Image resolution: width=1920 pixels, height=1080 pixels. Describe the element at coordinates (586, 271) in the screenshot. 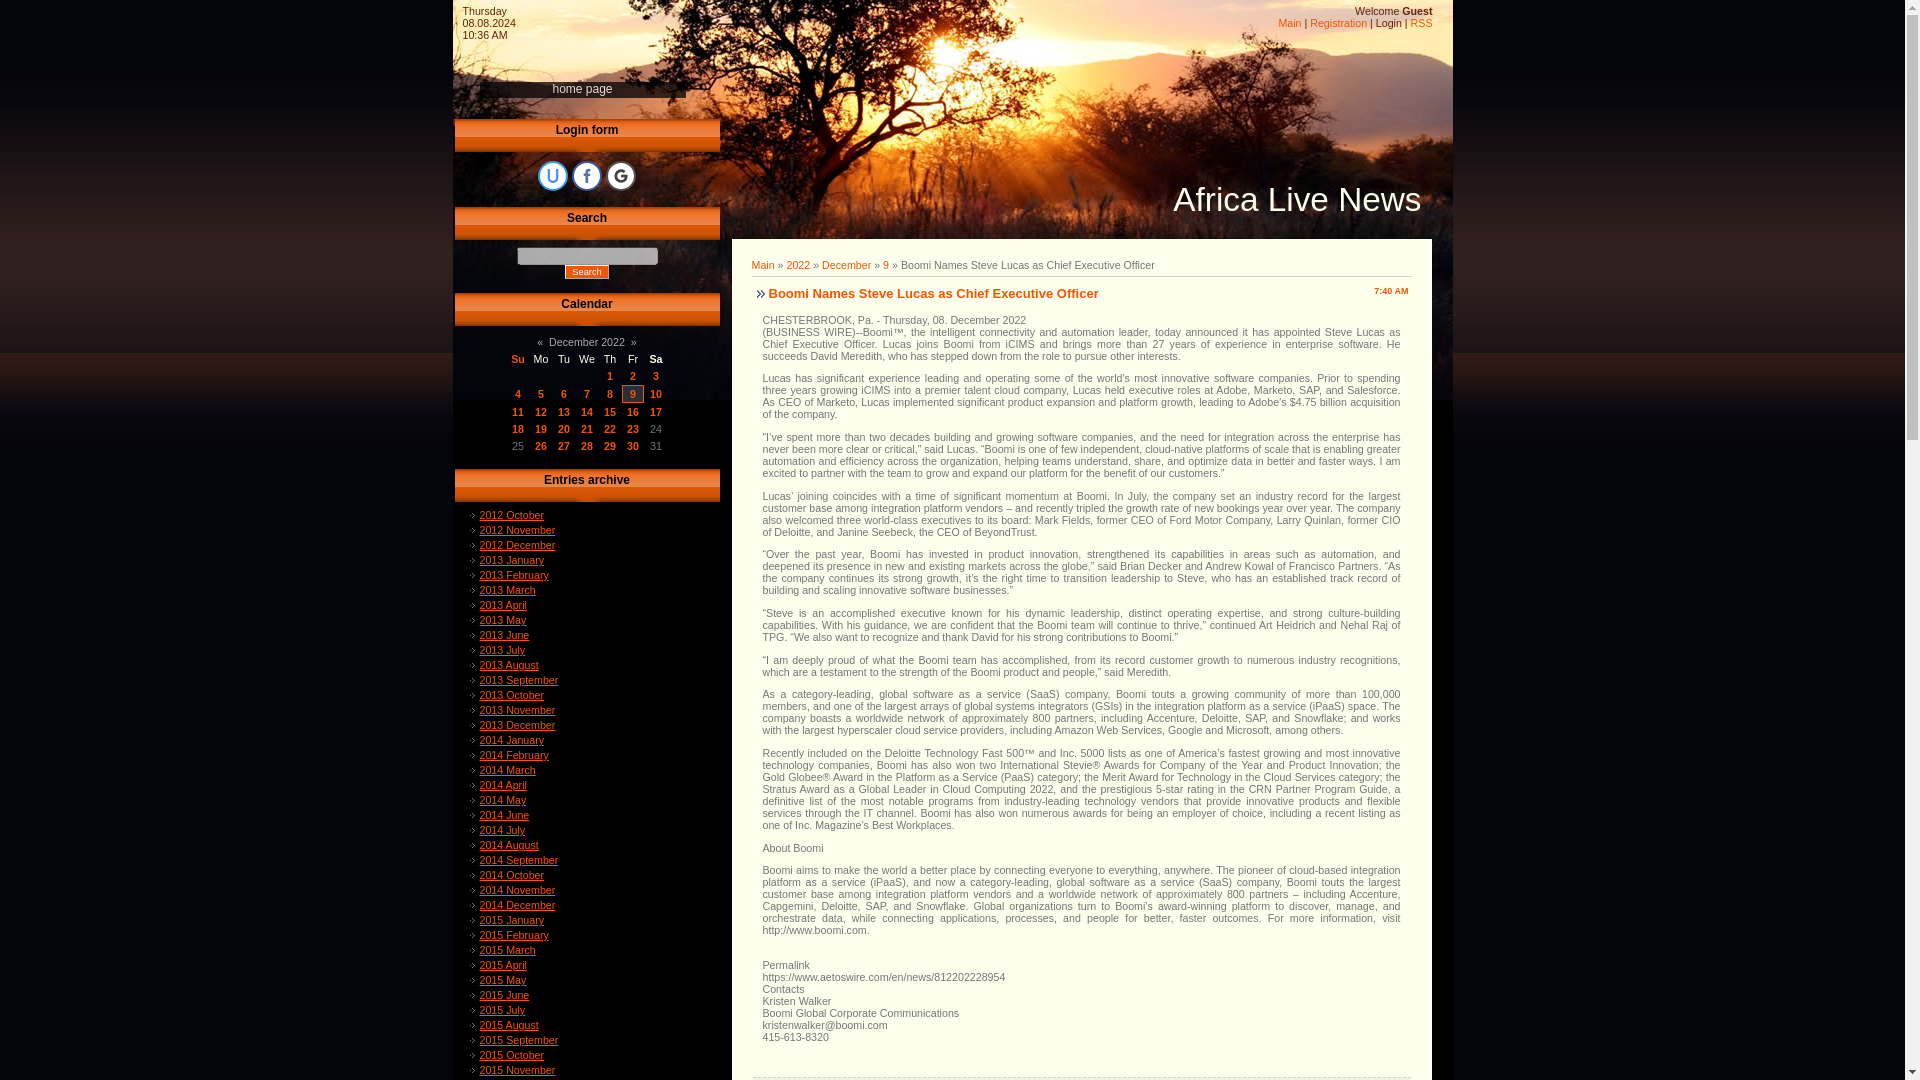

I see `Search` at that location.